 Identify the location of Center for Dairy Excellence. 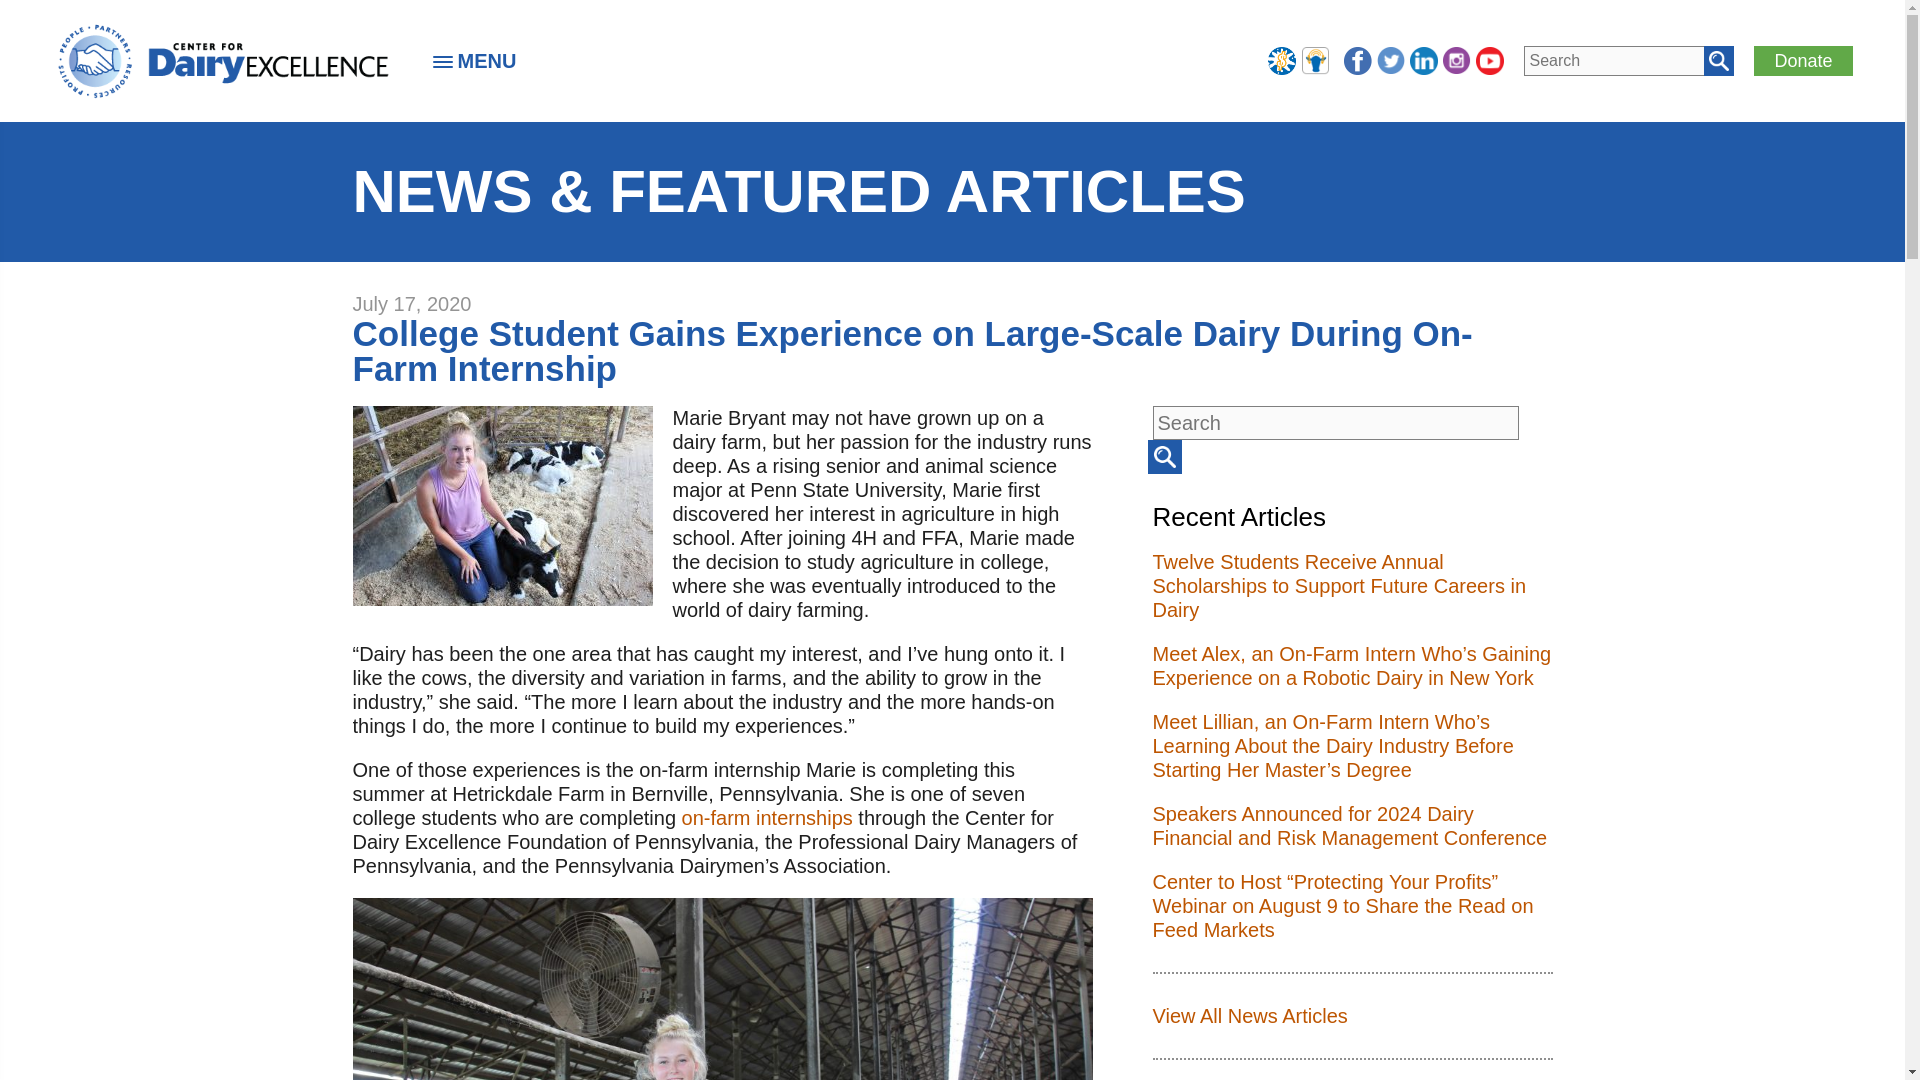
(222, 60).